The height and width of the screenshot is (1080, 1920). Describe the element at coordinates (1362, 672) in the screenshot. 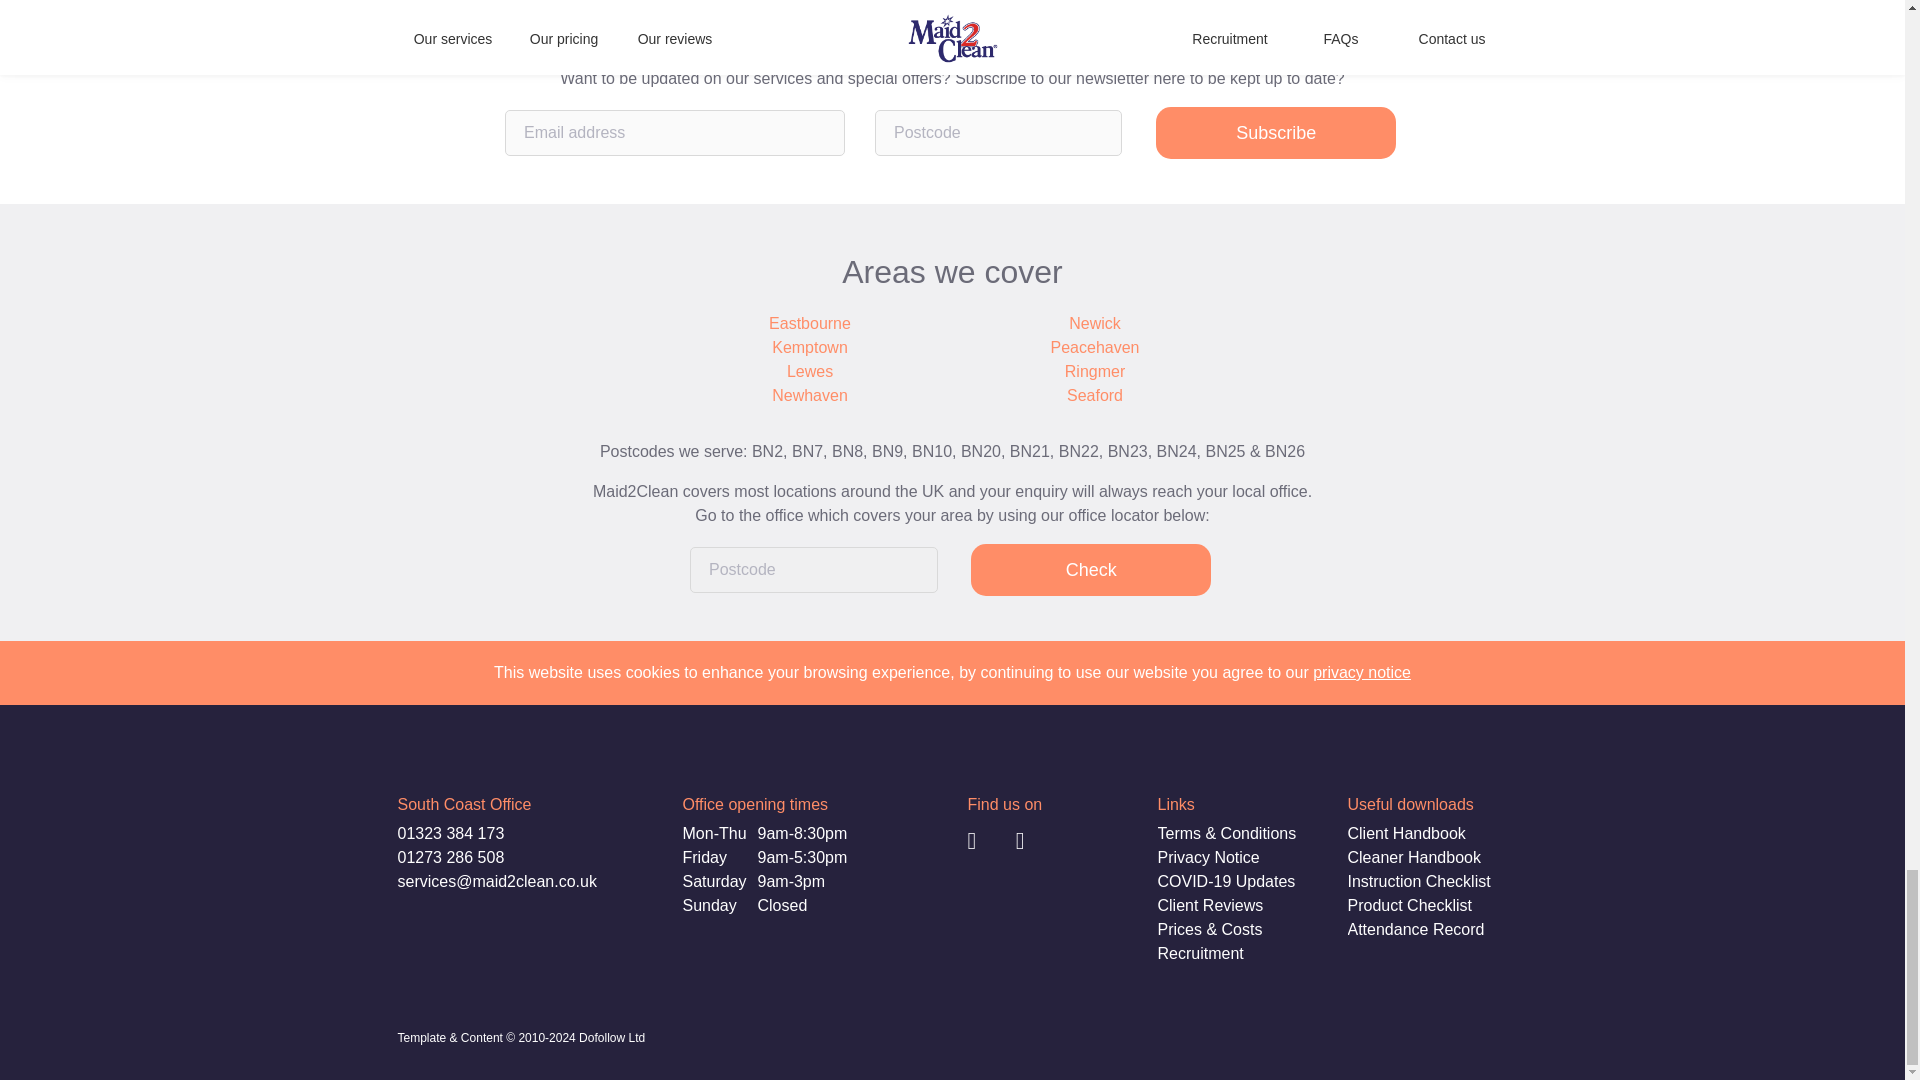

I see `privacy notice` at that location.